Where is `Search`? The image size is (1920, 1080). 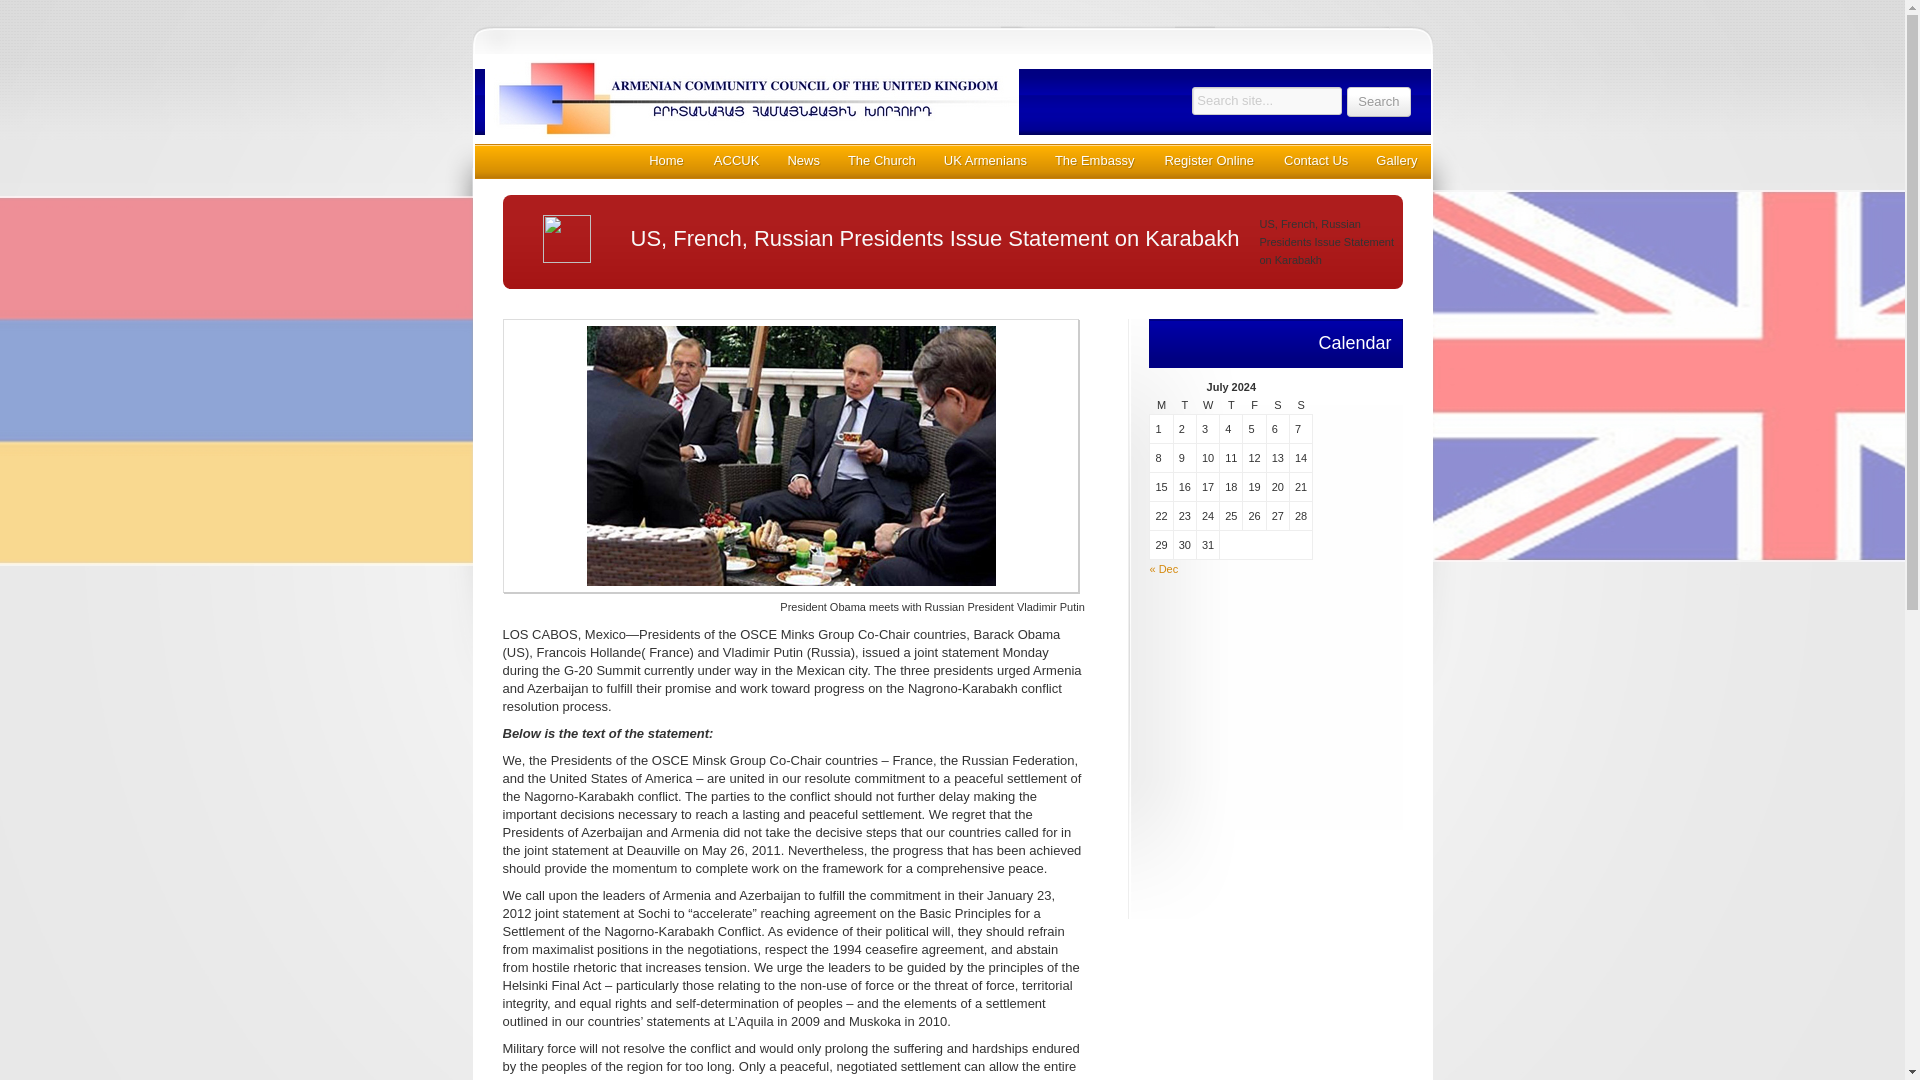 Search is located at coordinates (1378, 102).